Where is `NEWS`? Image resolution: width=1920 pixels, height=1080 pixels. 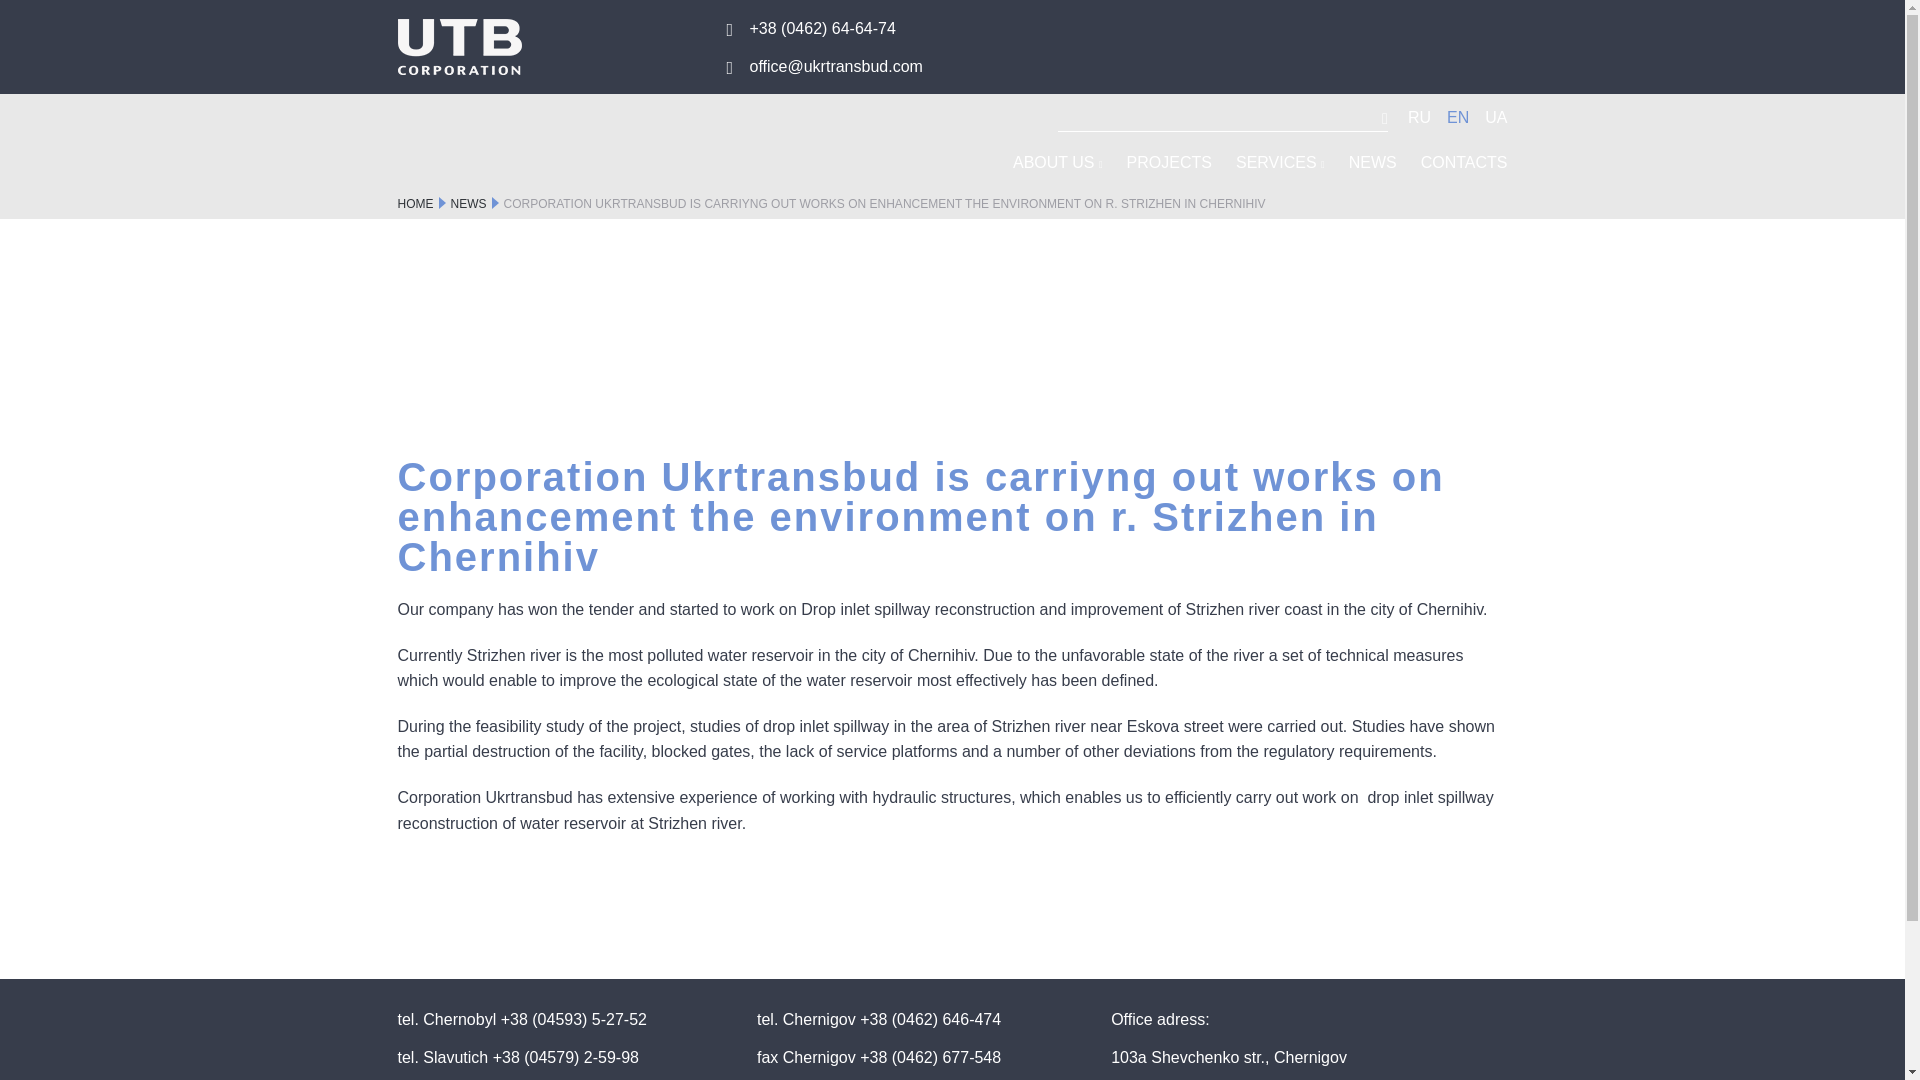 NEWS is located at coordinates (467, 203).